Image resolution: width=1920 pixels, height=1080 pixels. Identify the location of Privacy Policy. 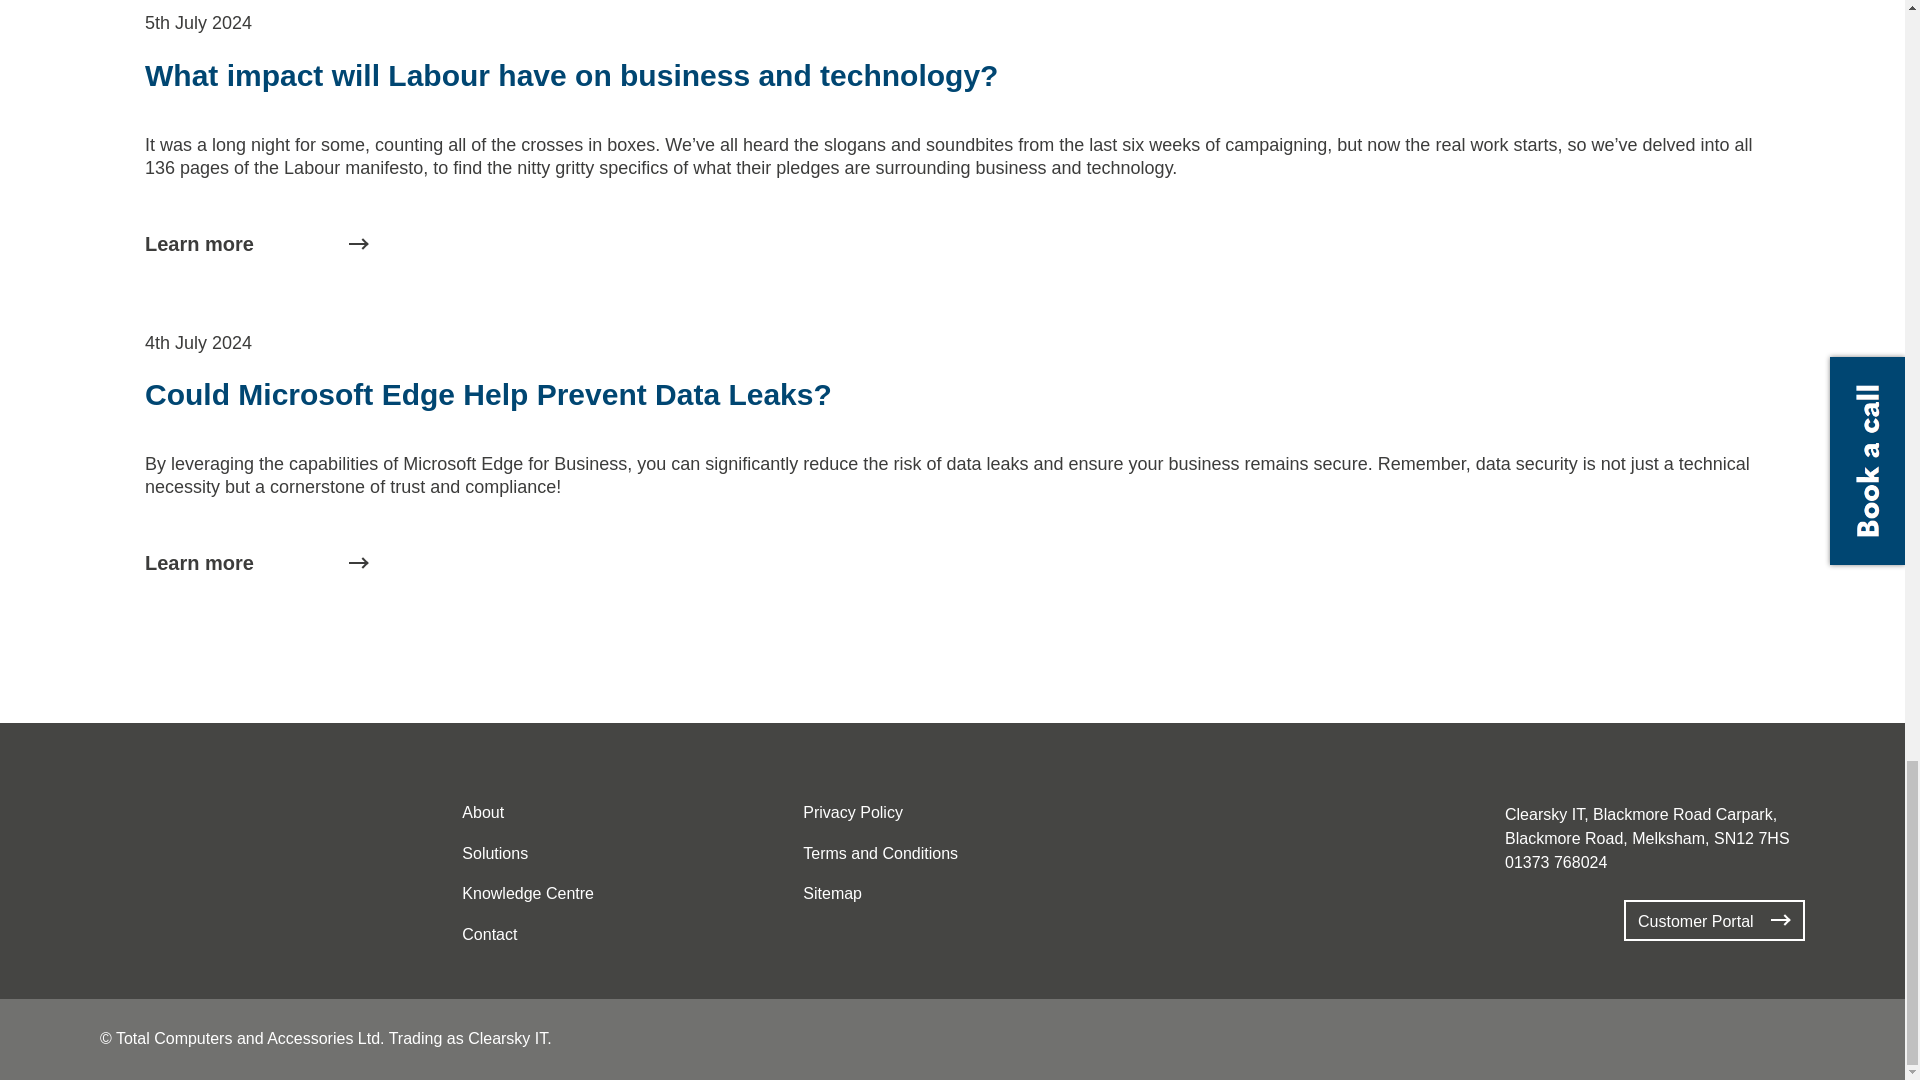
(852, 814).